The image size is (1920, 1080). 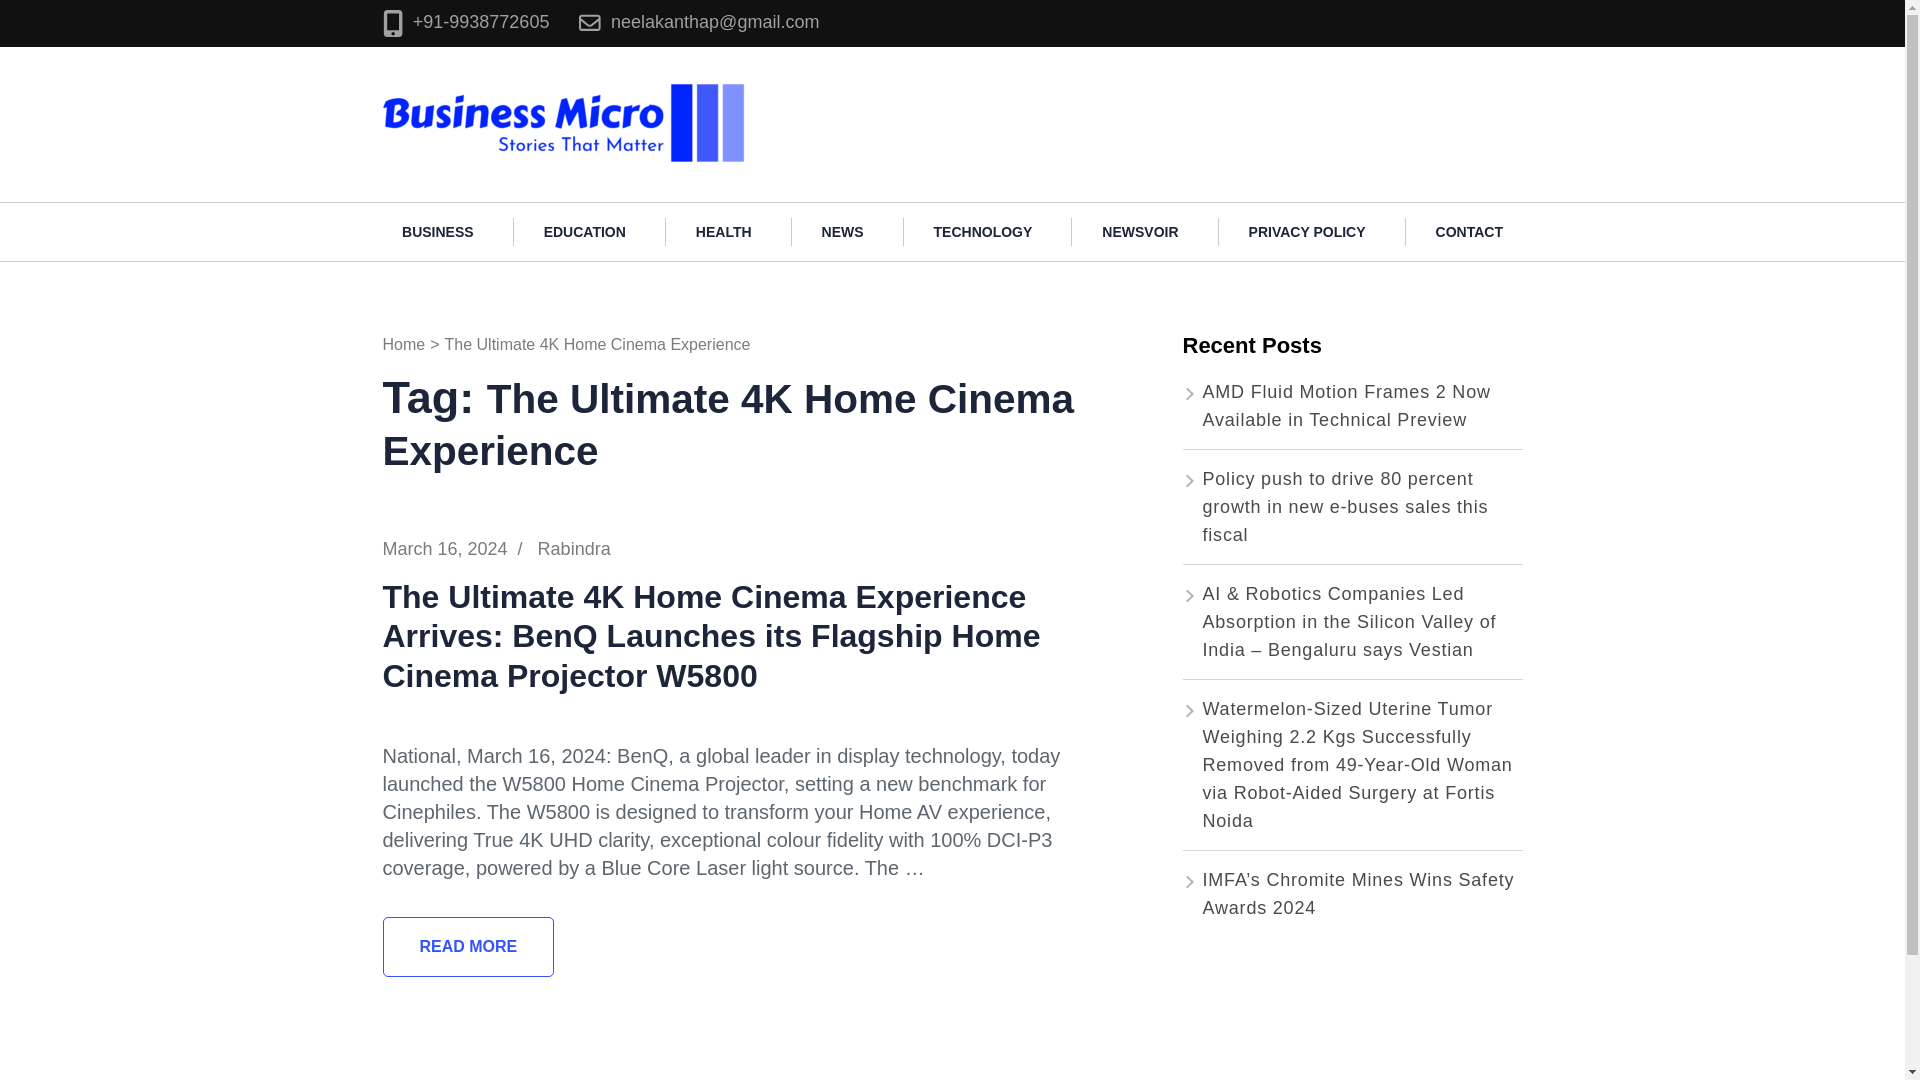 What do you see at coordinates (403, 344) in the screenshot?
I see `Home` at bounding box center [403, 344].